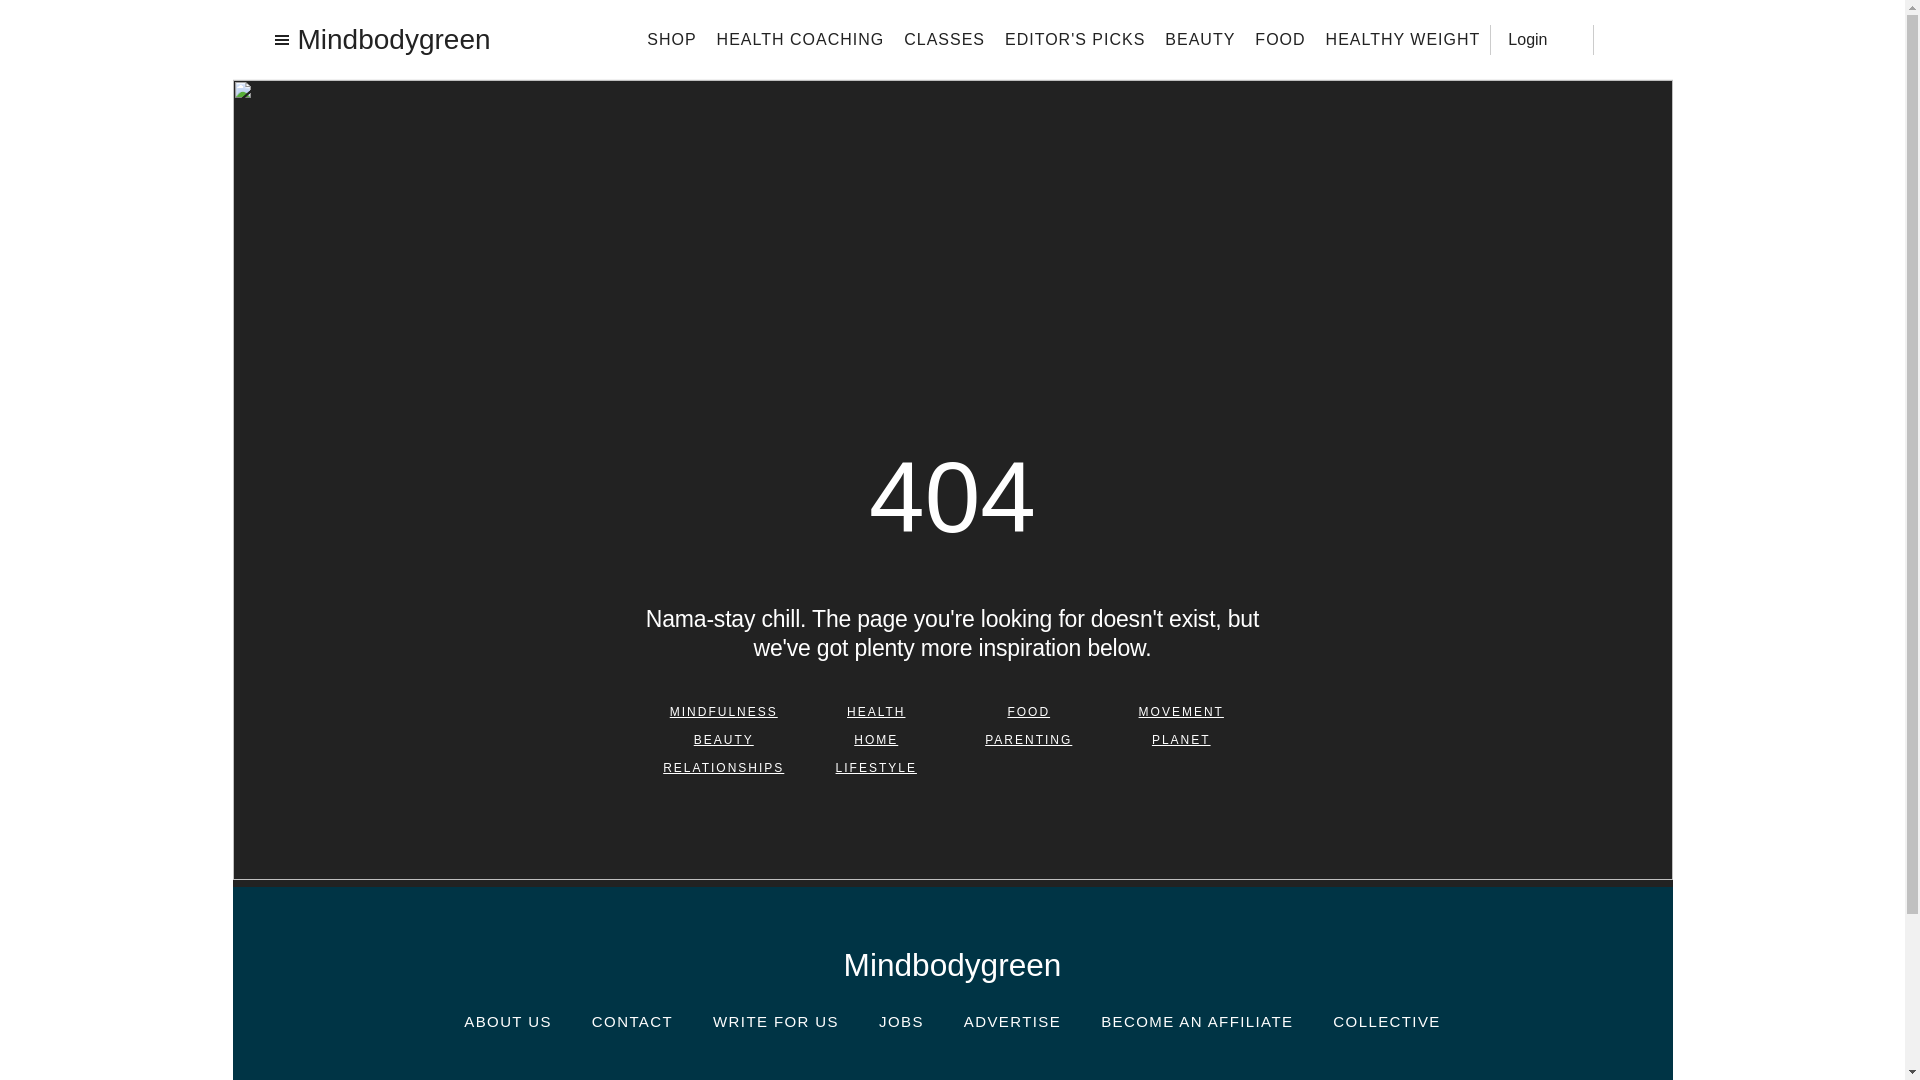 This screenshot has height=1080, width=1920. I want to click on MOVEMENT, so click(1181, 712).